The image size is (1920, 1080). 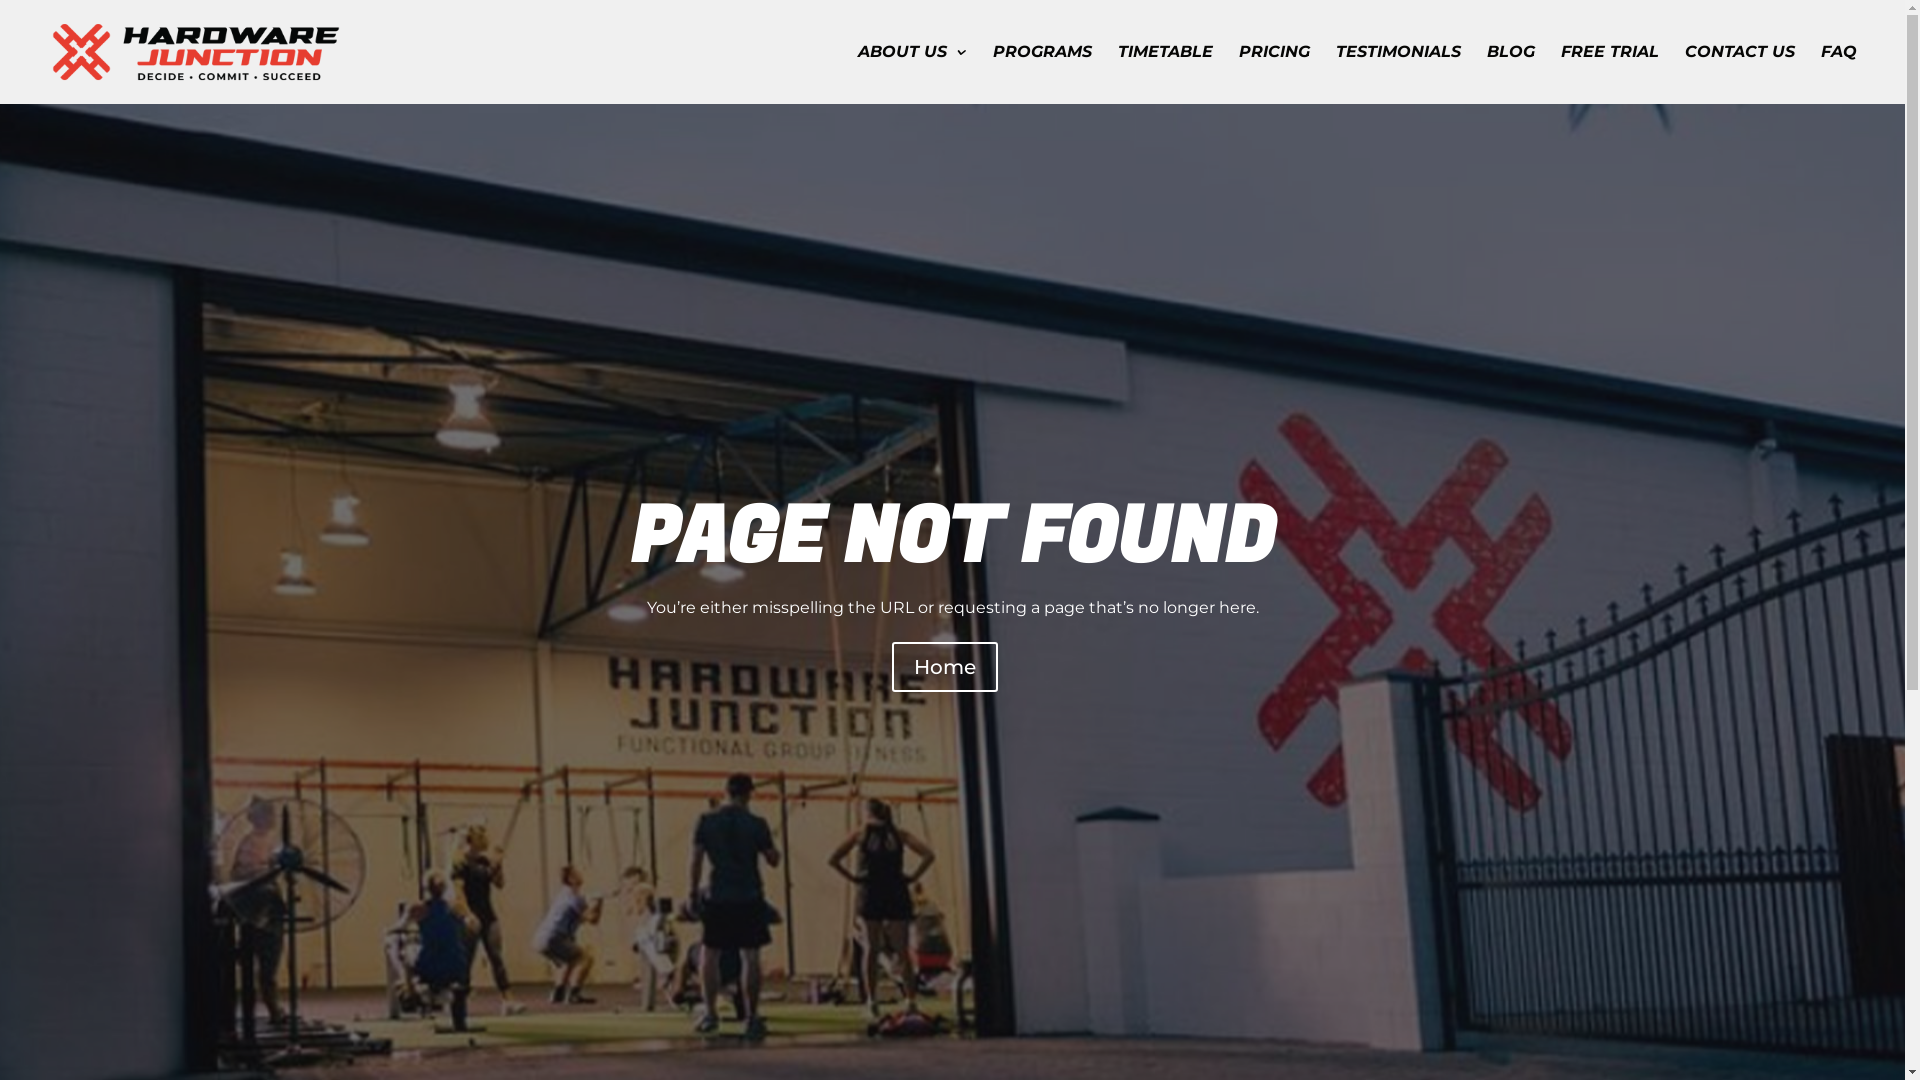 I want to click on PRICING, so click(x=1274, y=74).